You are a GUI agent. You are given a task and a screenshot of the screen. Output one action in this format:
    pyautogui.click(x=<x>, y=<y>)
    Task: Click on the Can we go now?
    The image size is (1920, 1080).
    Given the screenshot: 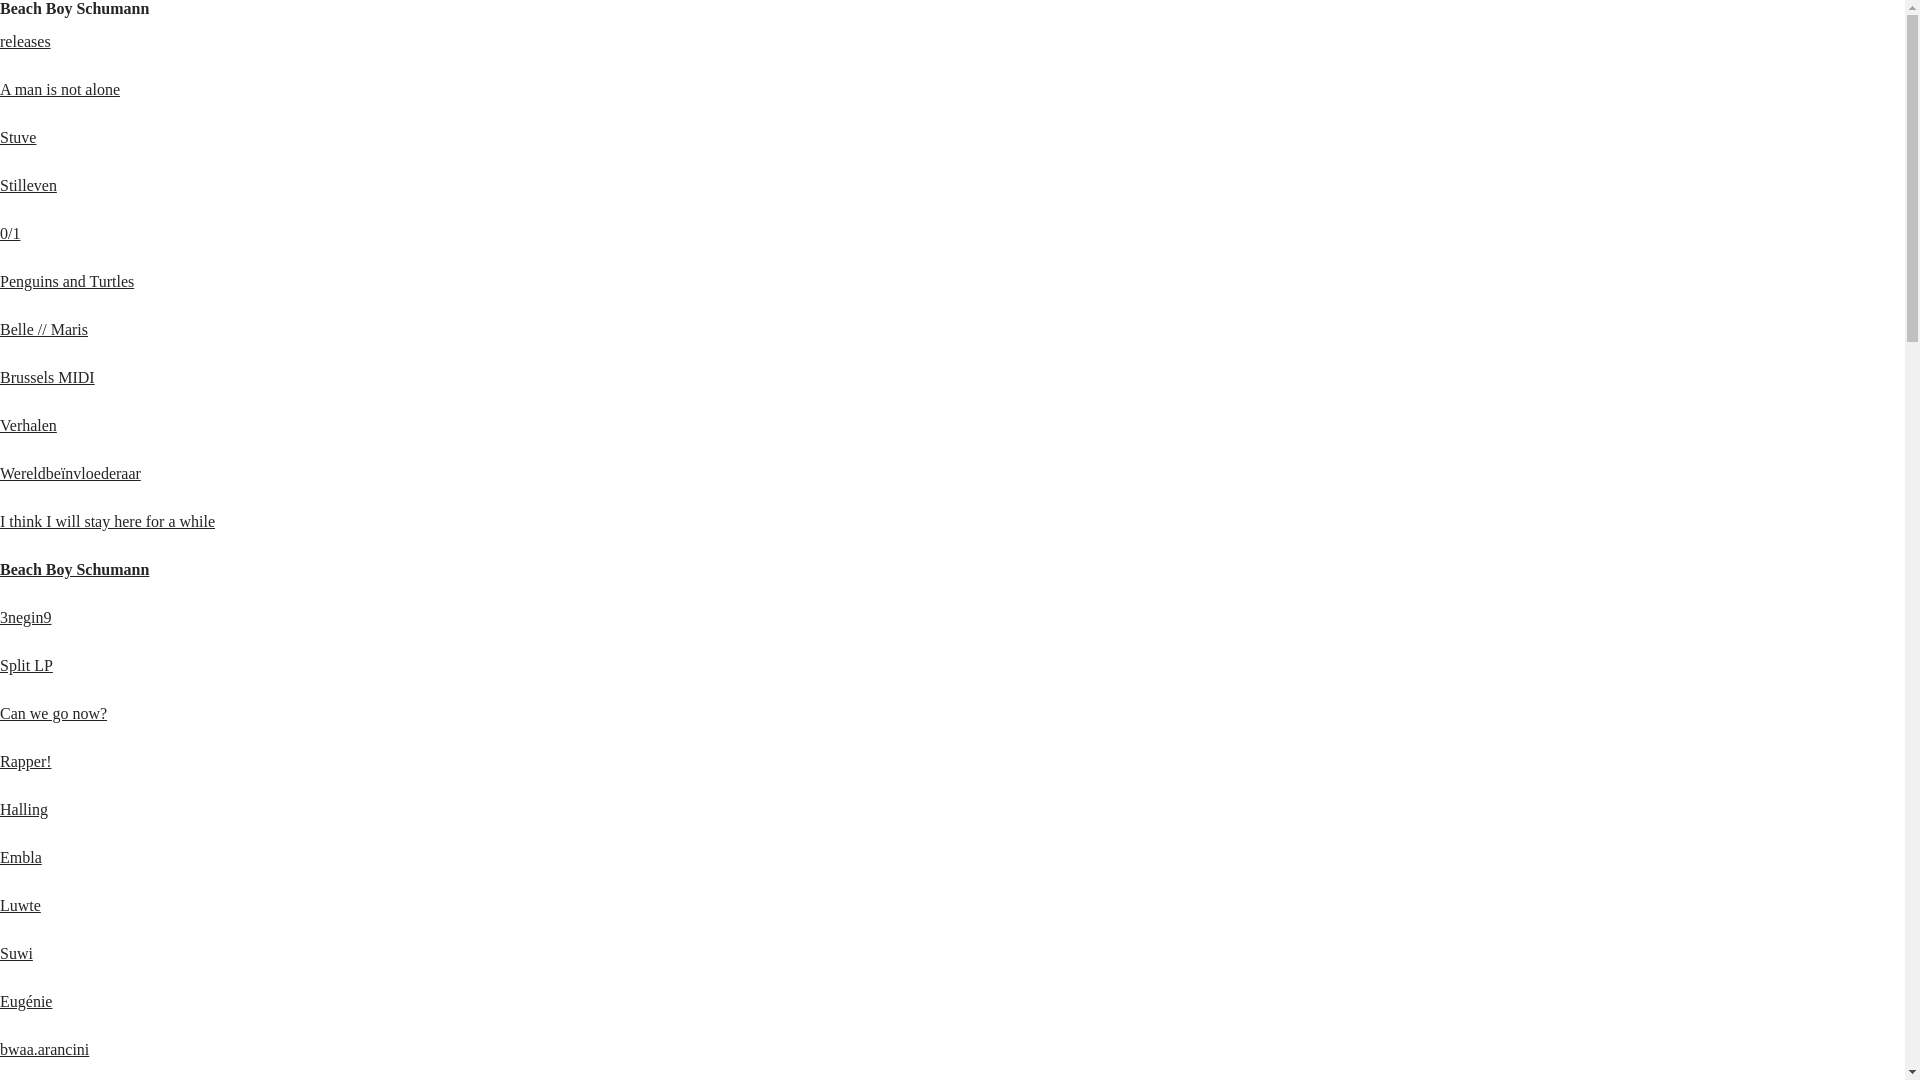 What is the action you would take?
    pyautogui.click(x=54, y=714)
    